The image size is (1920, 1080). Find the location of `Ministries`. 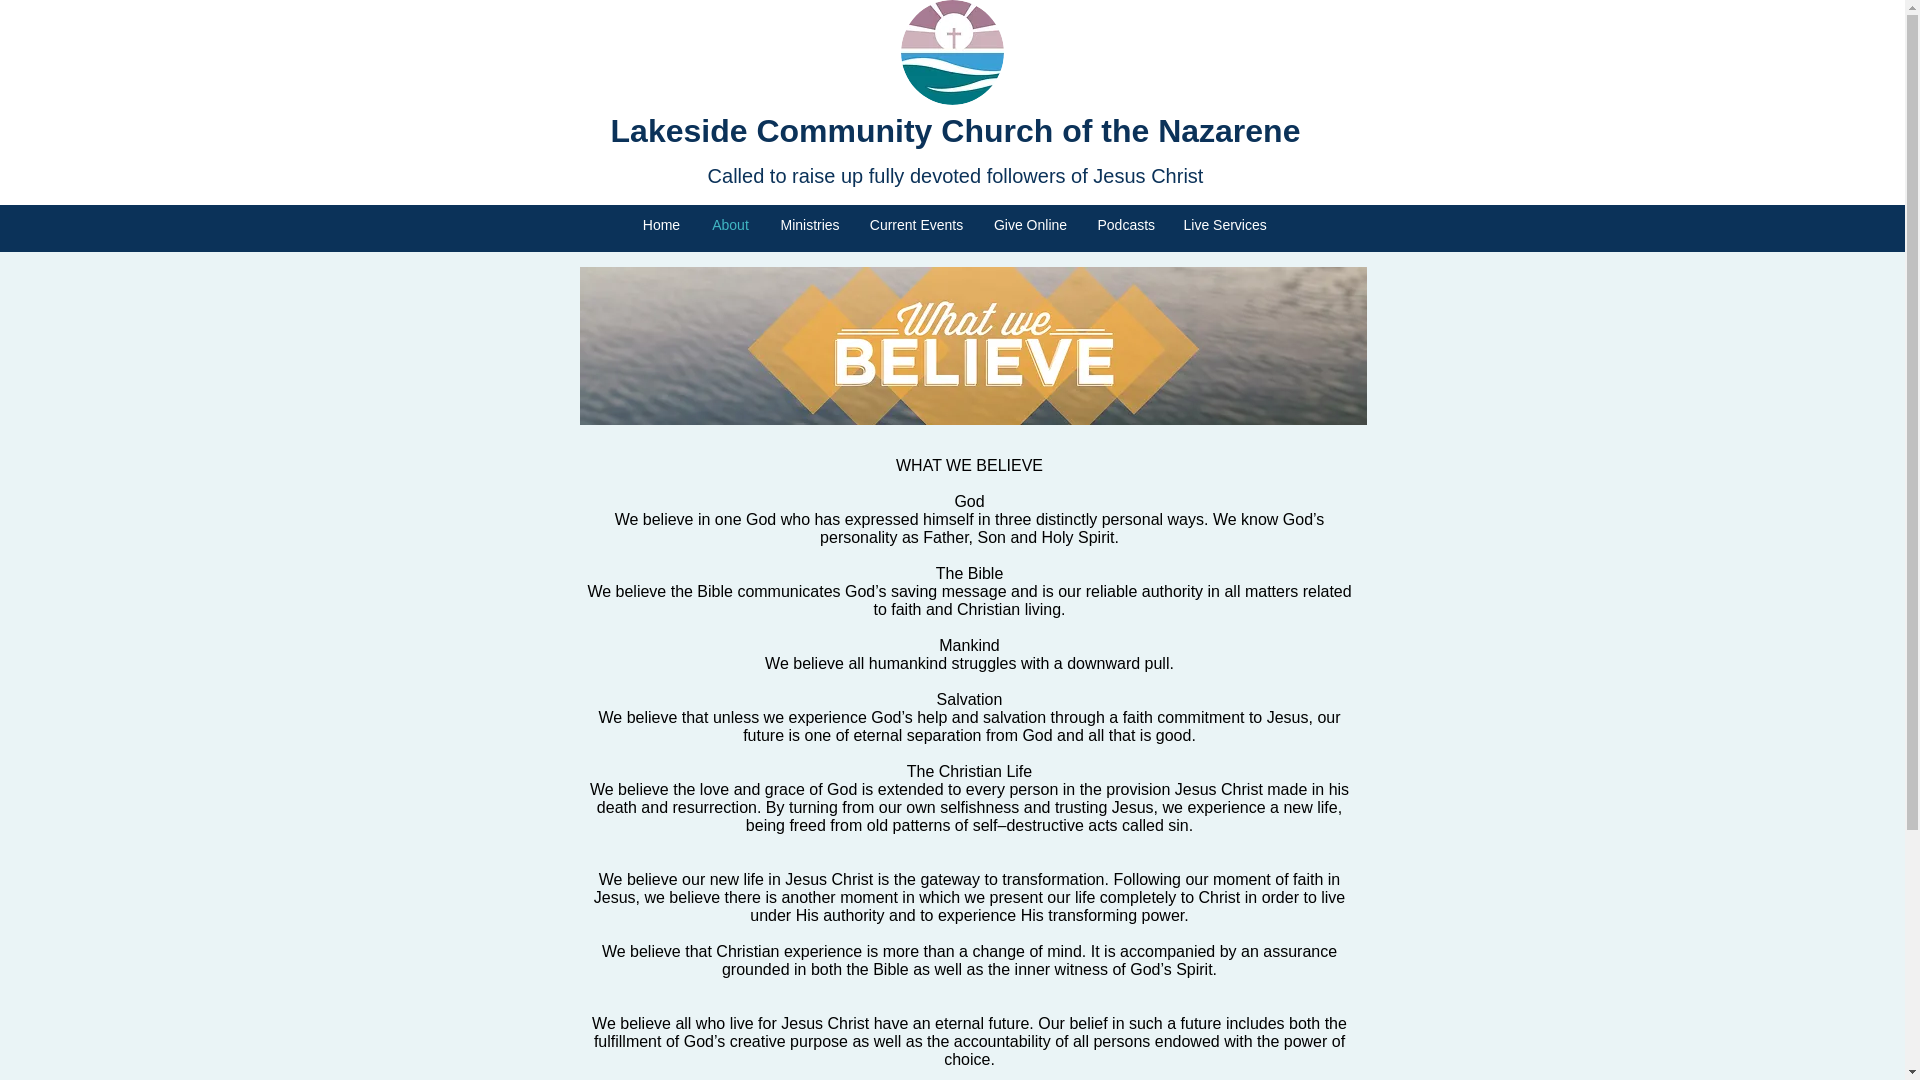

Ministries is located at coordinates (810, 224).